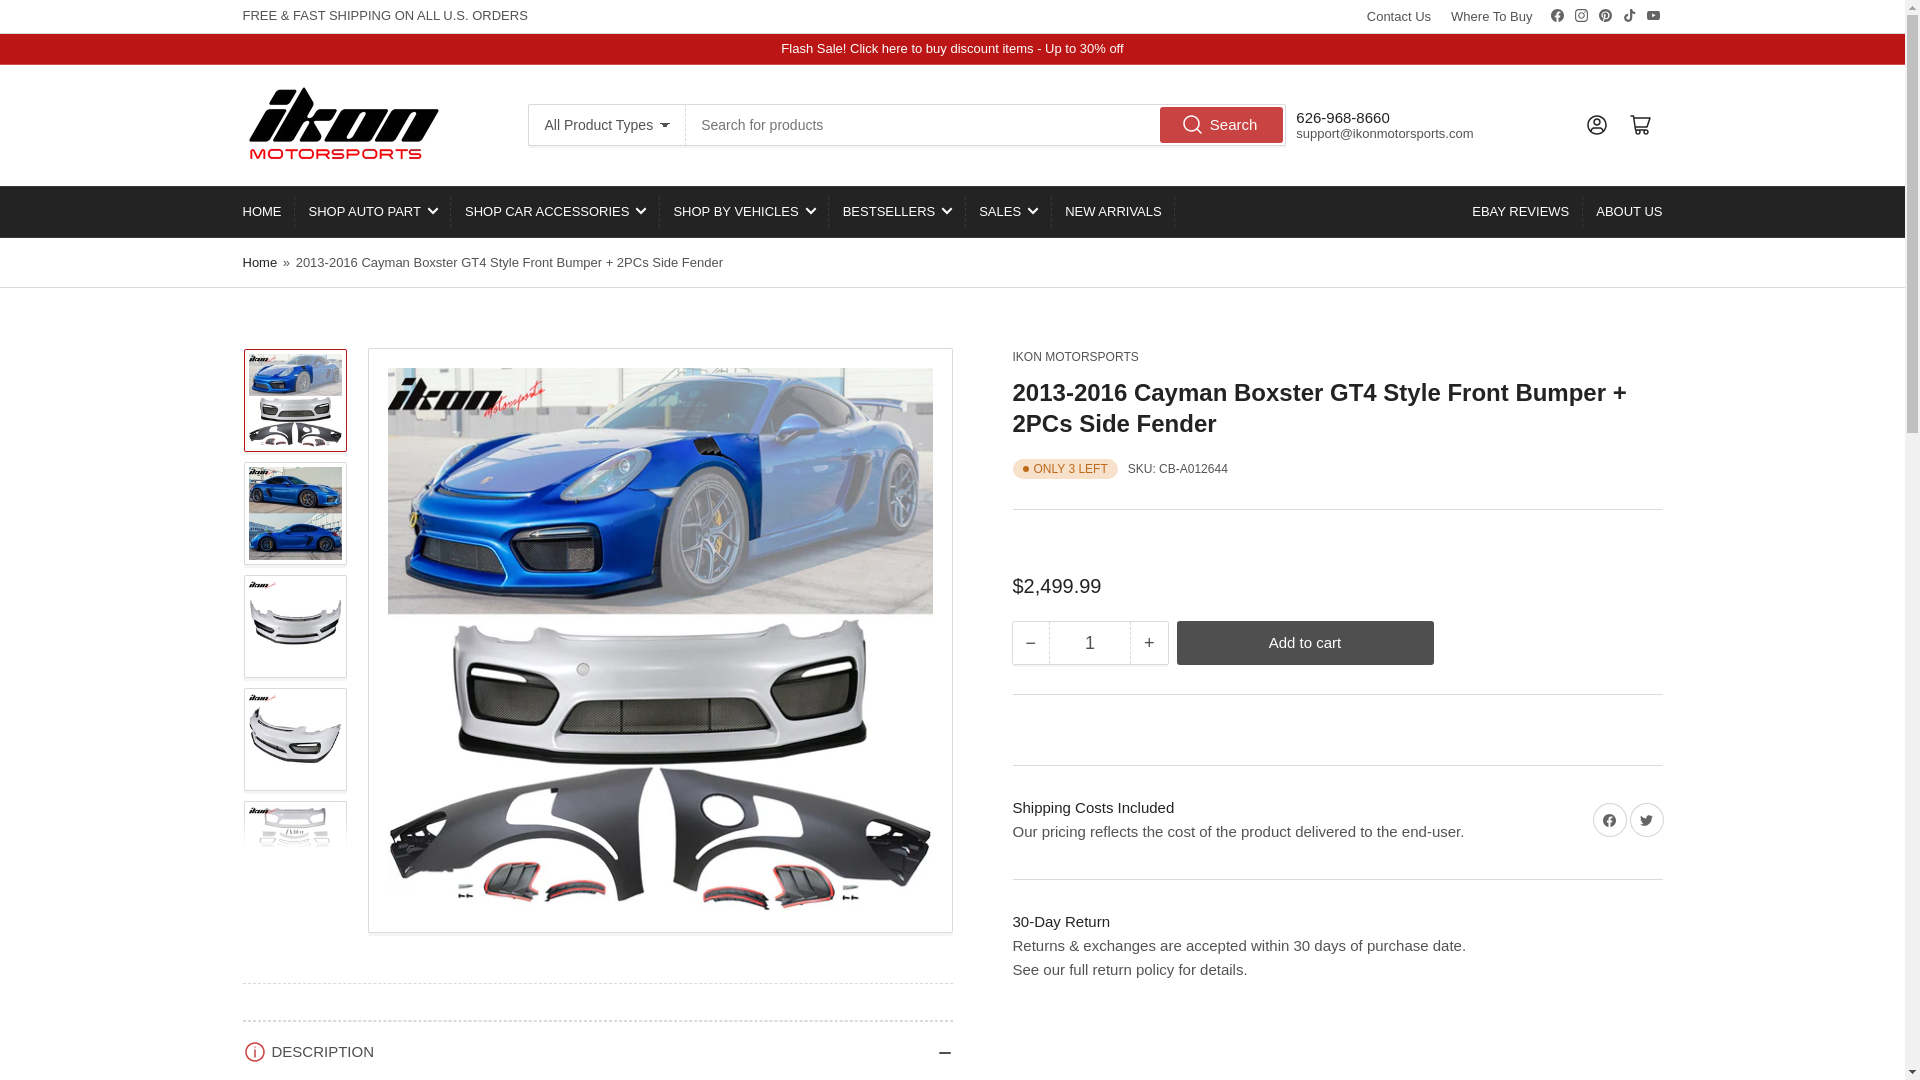 The height and width of the screenshot is (1080, 1920). What do you see at coordinates (1556, 14) in the screenshot?
I see `Facebook` at bounding box center [1556, 14].